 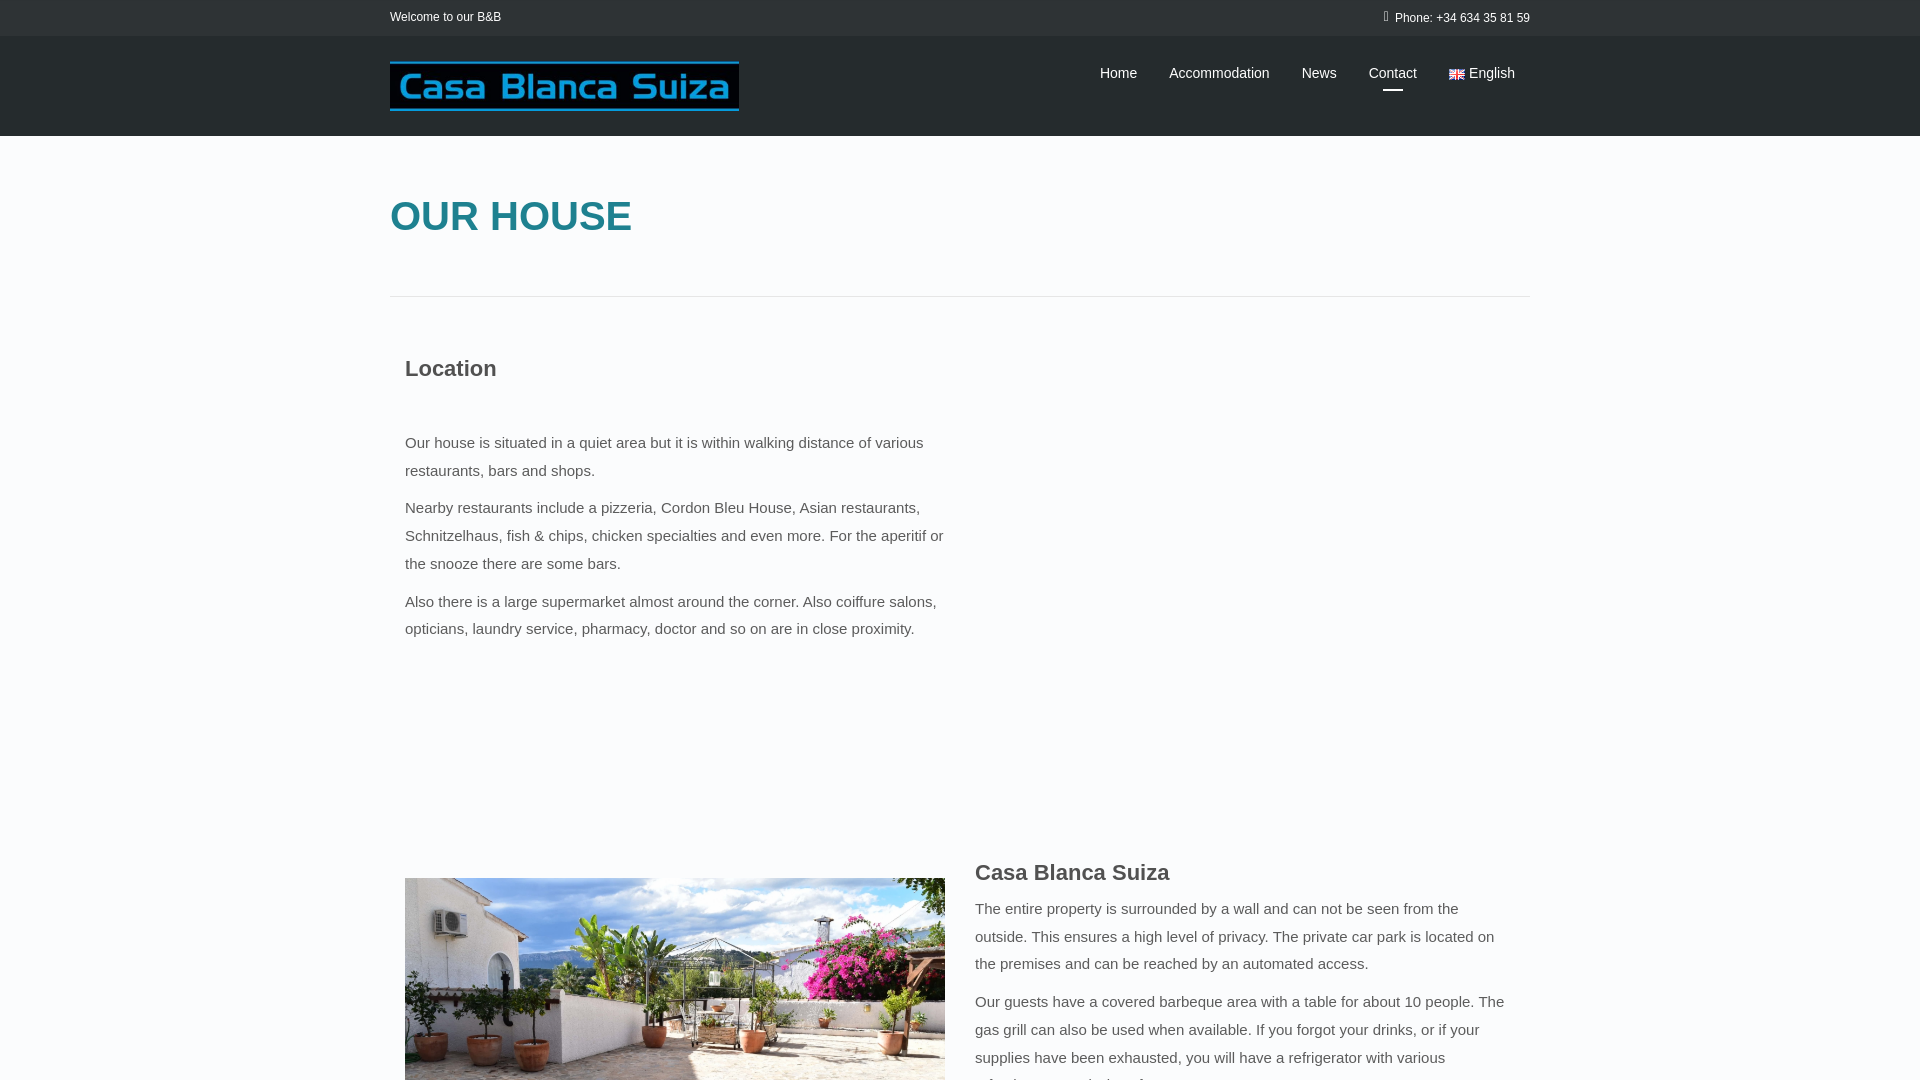 I want to click on English, so click(x=1482, y=72).